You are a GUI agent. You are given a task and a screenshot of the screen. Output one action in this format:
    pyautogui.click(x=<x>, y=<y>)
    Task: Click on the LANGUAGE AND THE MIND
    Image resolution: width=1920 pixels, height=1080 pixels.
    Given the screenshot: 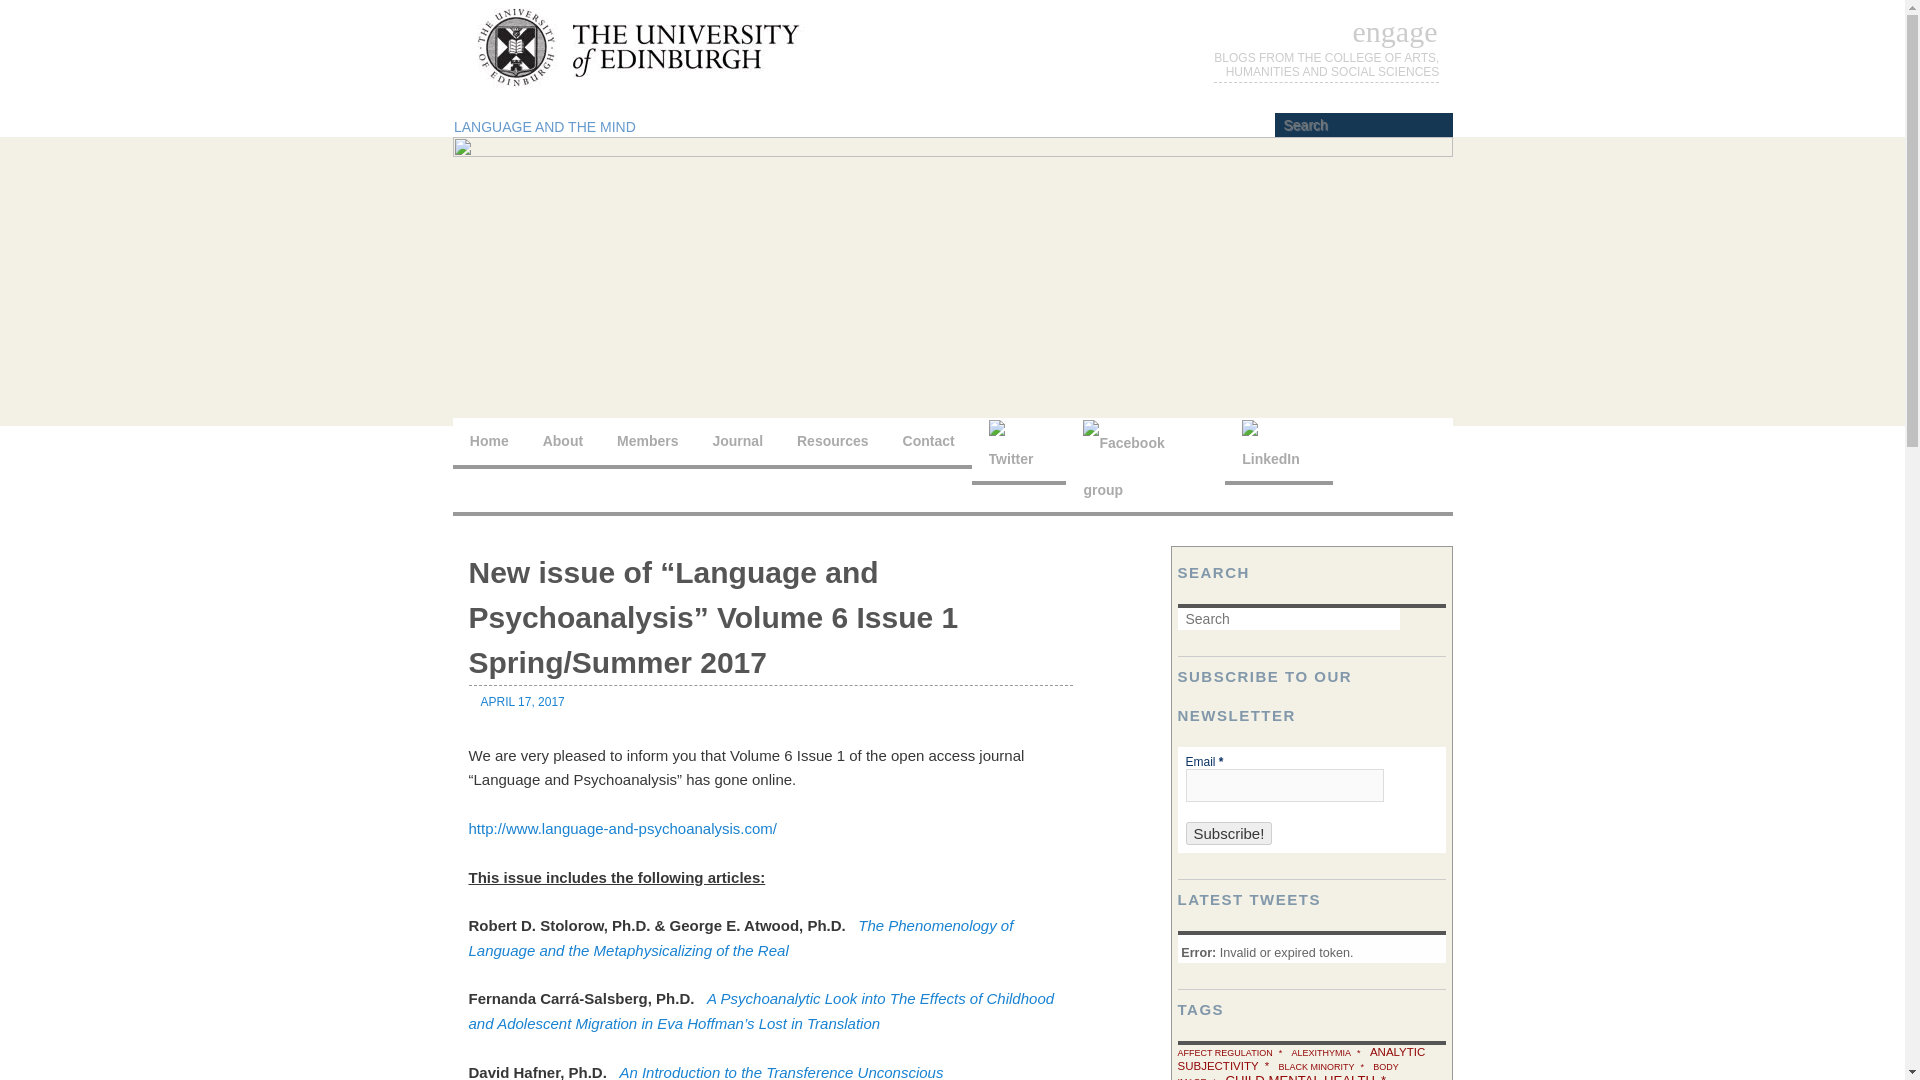 What is the action you would take?
    pyautogui.click(x=544, y=126)
    